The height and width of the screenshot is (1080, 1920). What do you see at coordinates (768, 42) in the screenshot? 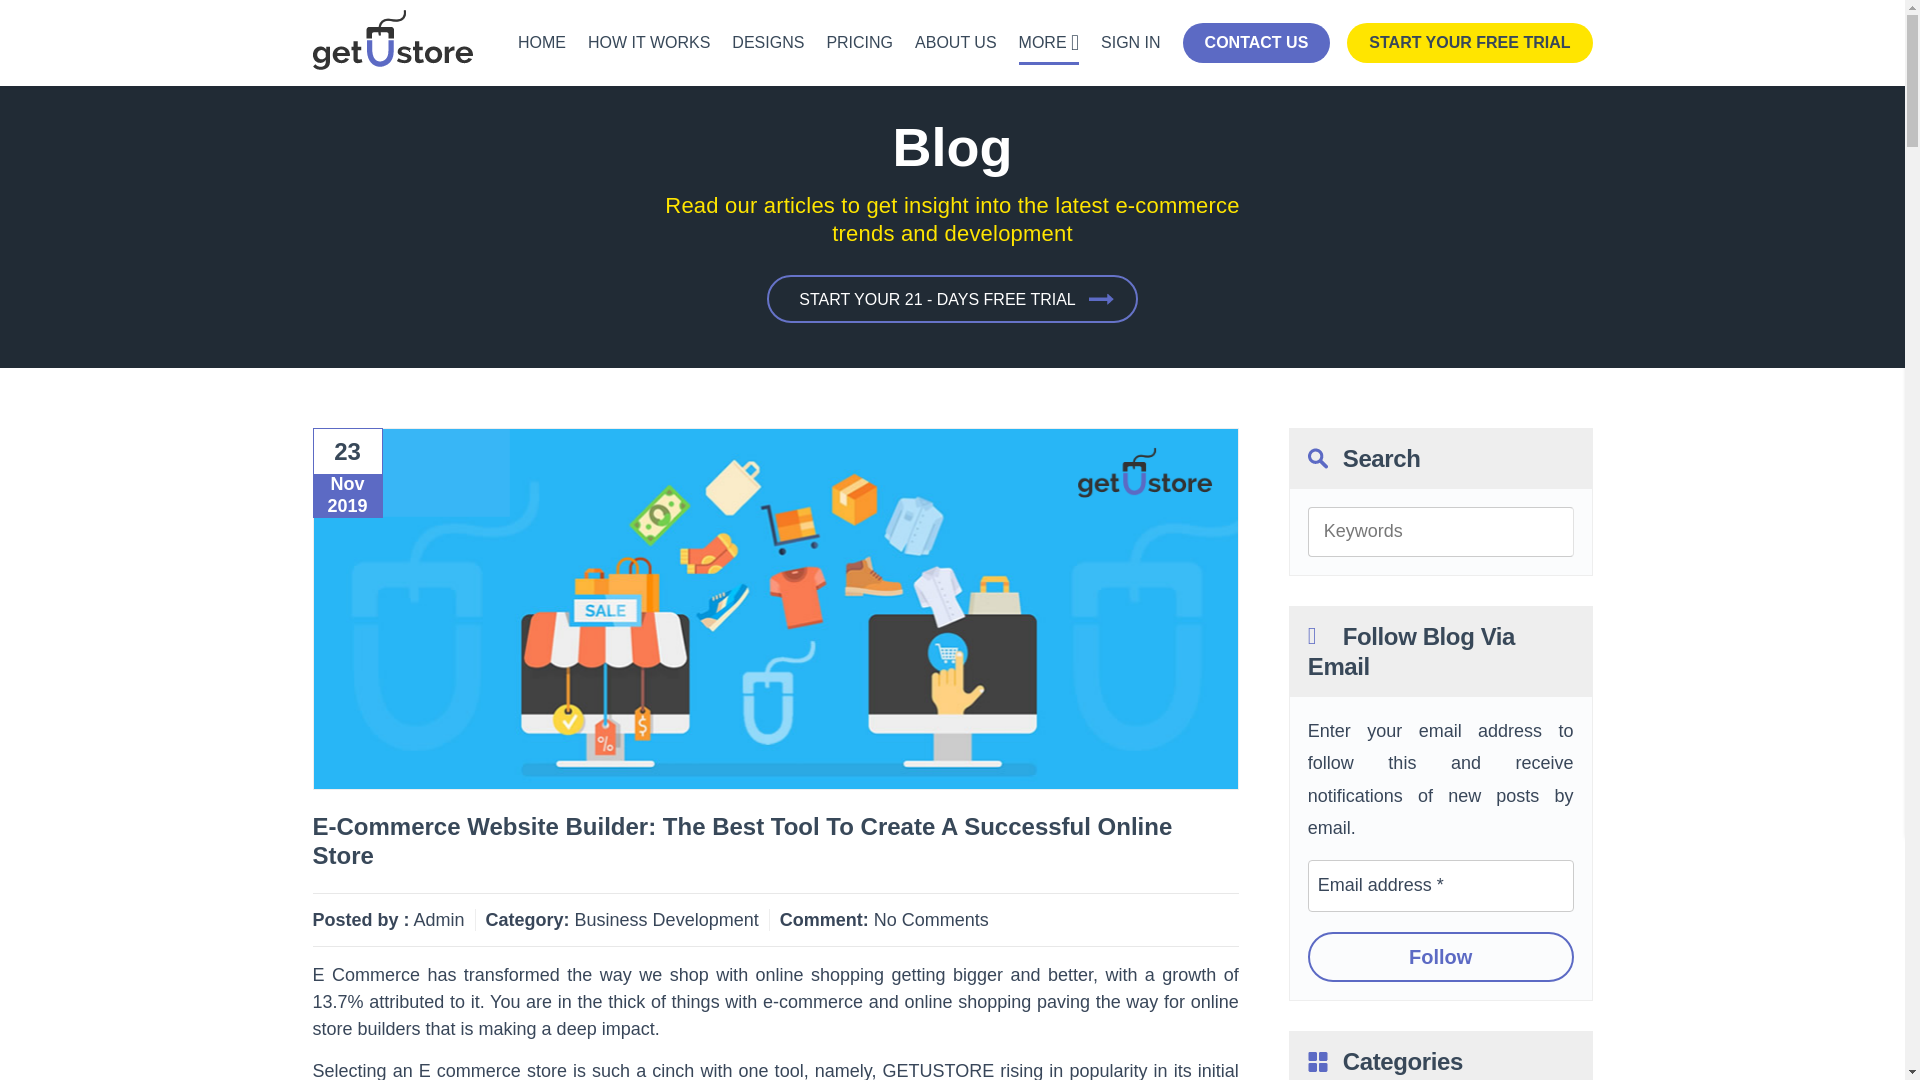
I see `DESIGNS` at bounding box center [768, 42].